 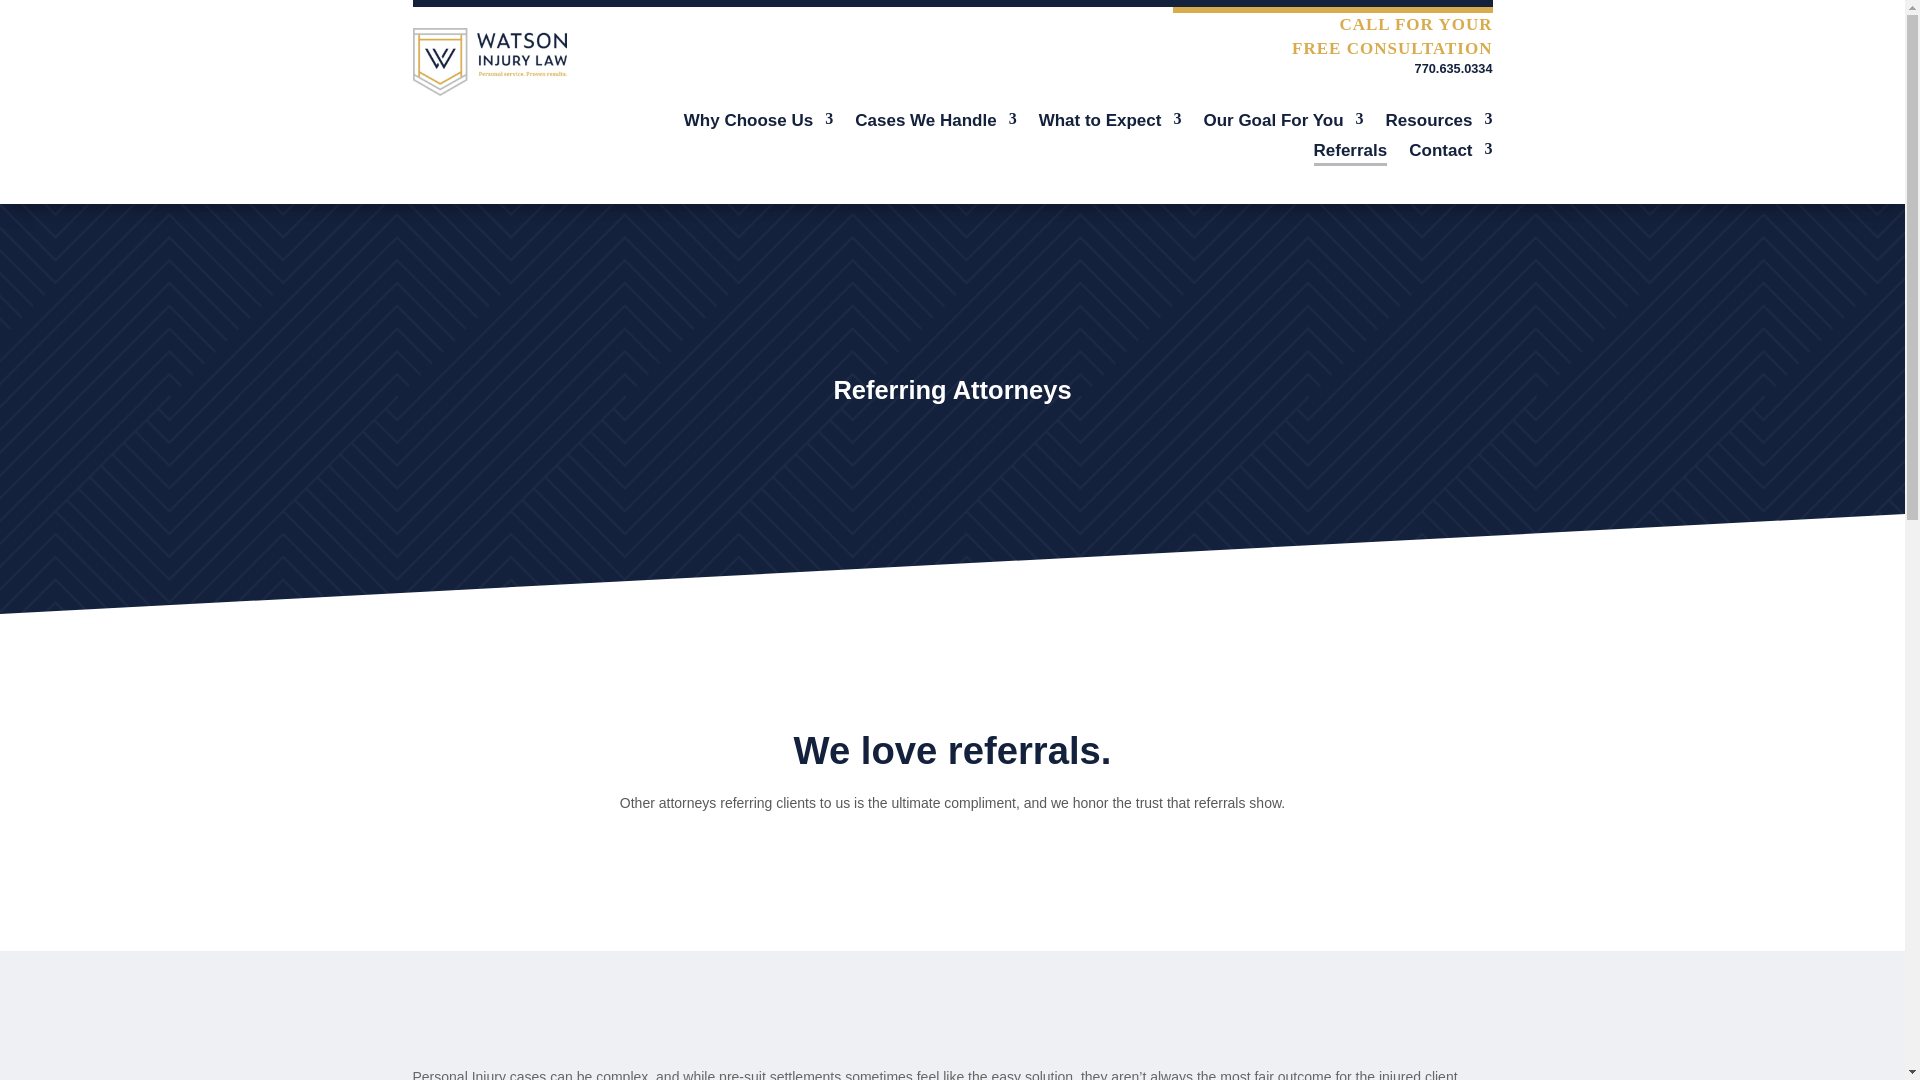 What do you see at coordinates (934, 125) in the screenshot?
I see `Cases We Handle` at bounding box center [934, 125].